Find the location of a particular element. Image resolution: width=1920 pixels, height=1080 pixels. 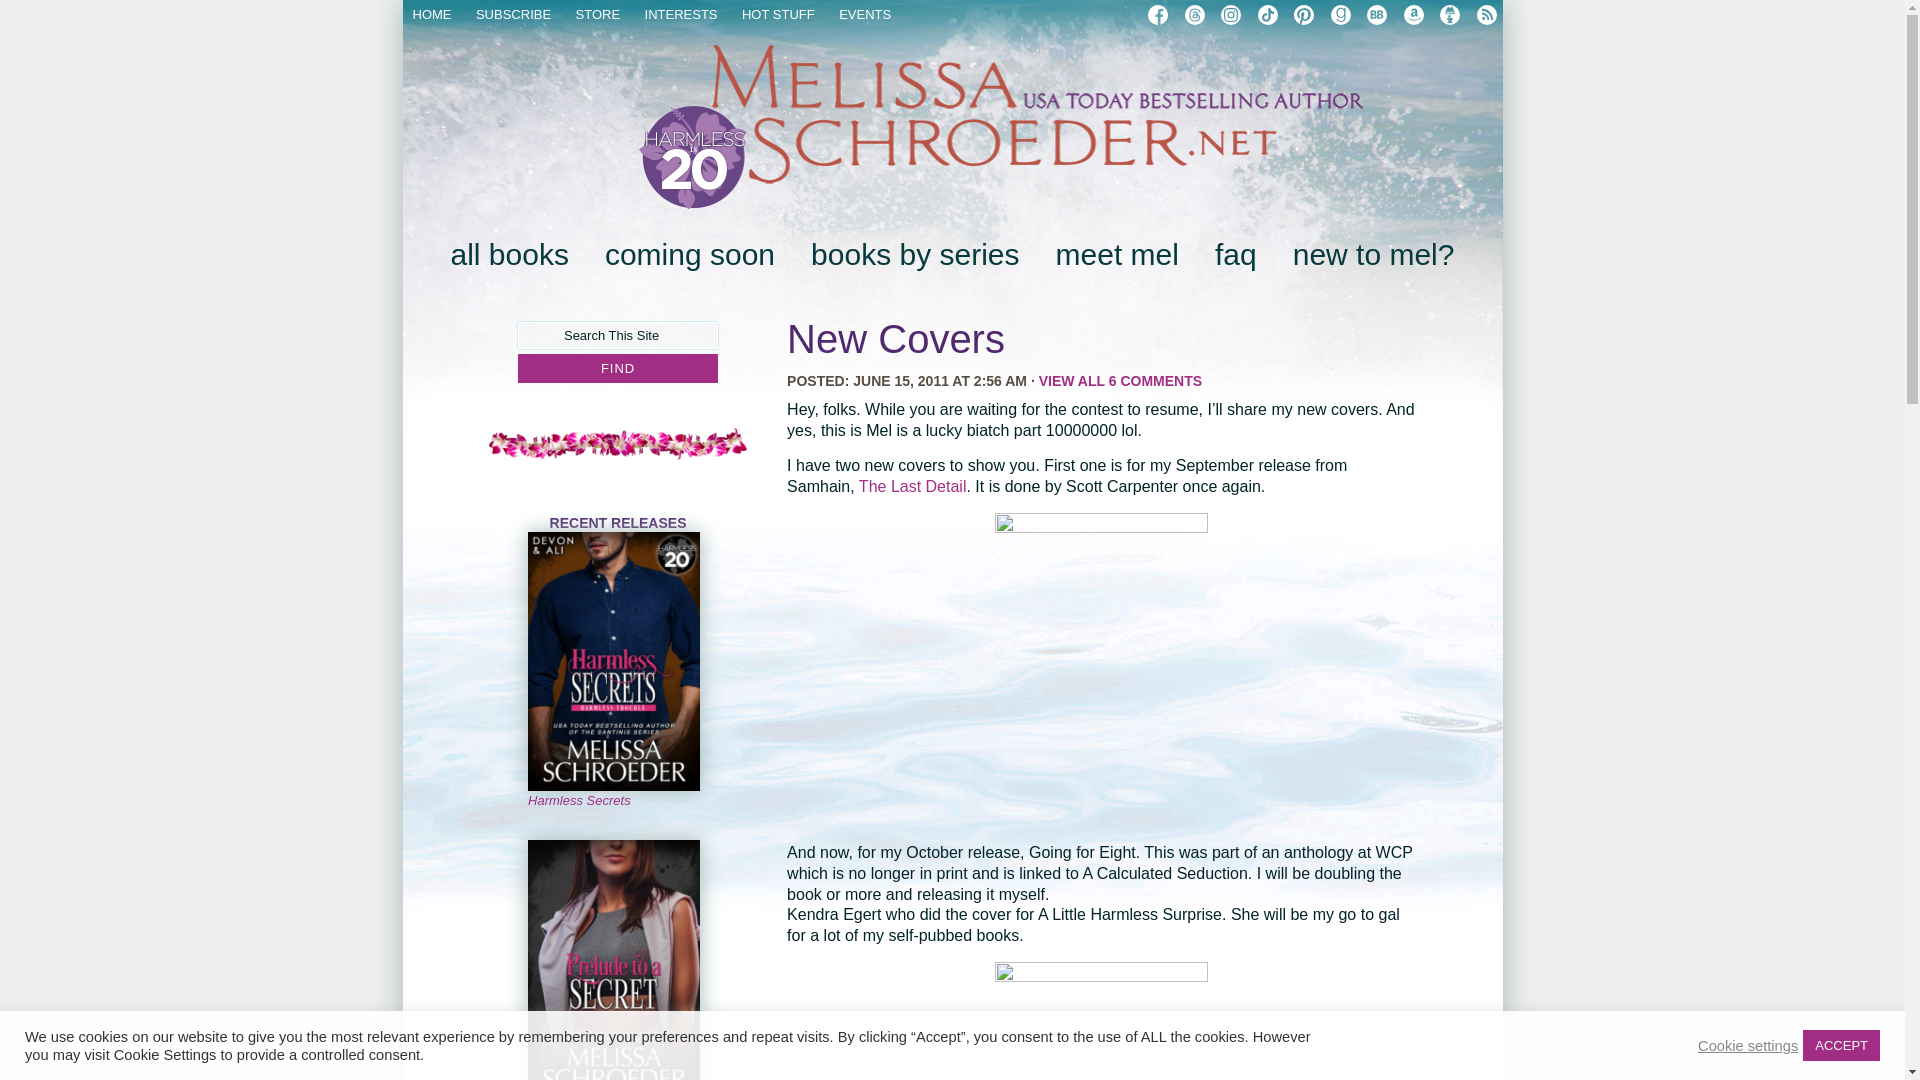

Search for: is located at coordinates (618, 334).